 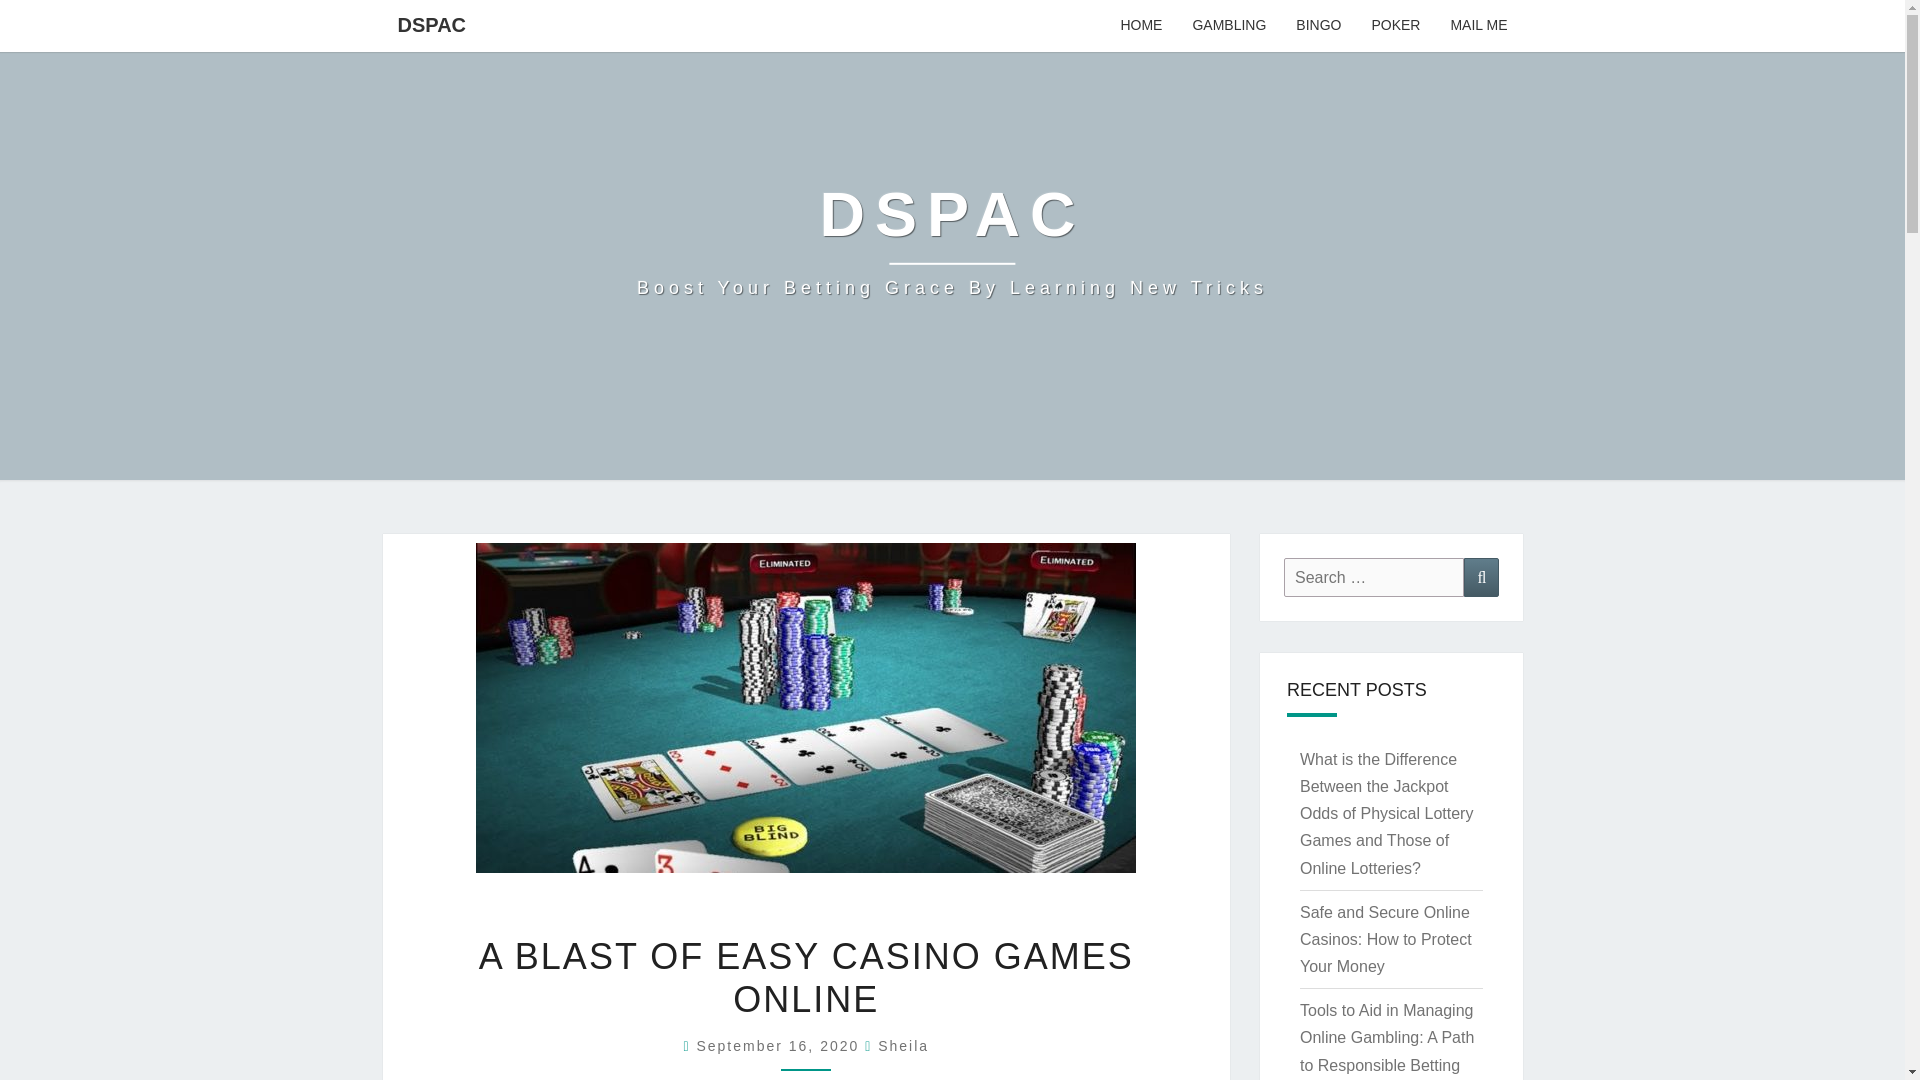 I want to click on View all posts by Sheila, so click(x=903, y=1046).